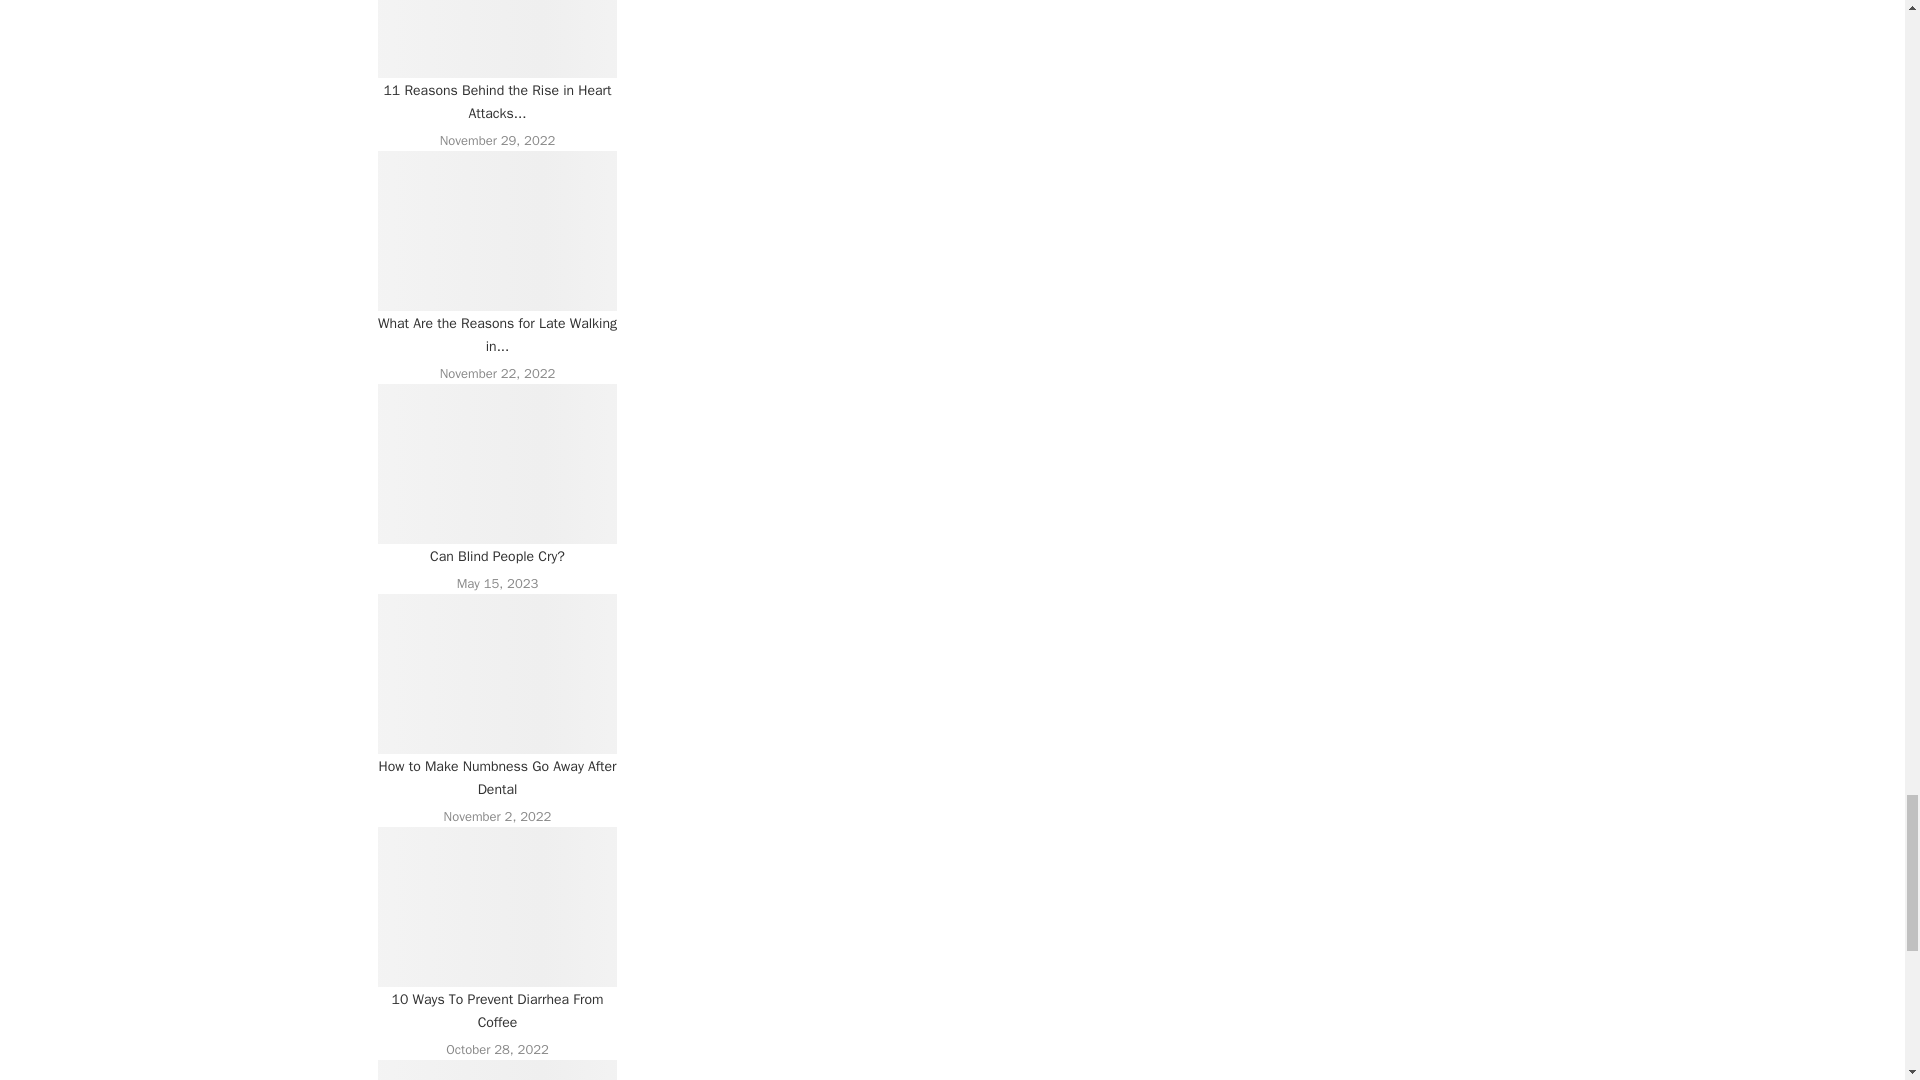 This screenshot has height=1080, width=1920. What do you see at coordinates (498, 907) in the screenshot?
I see `10 Ways To Prevent Diarrhea From Coffee` at bounding box center [498, 907].